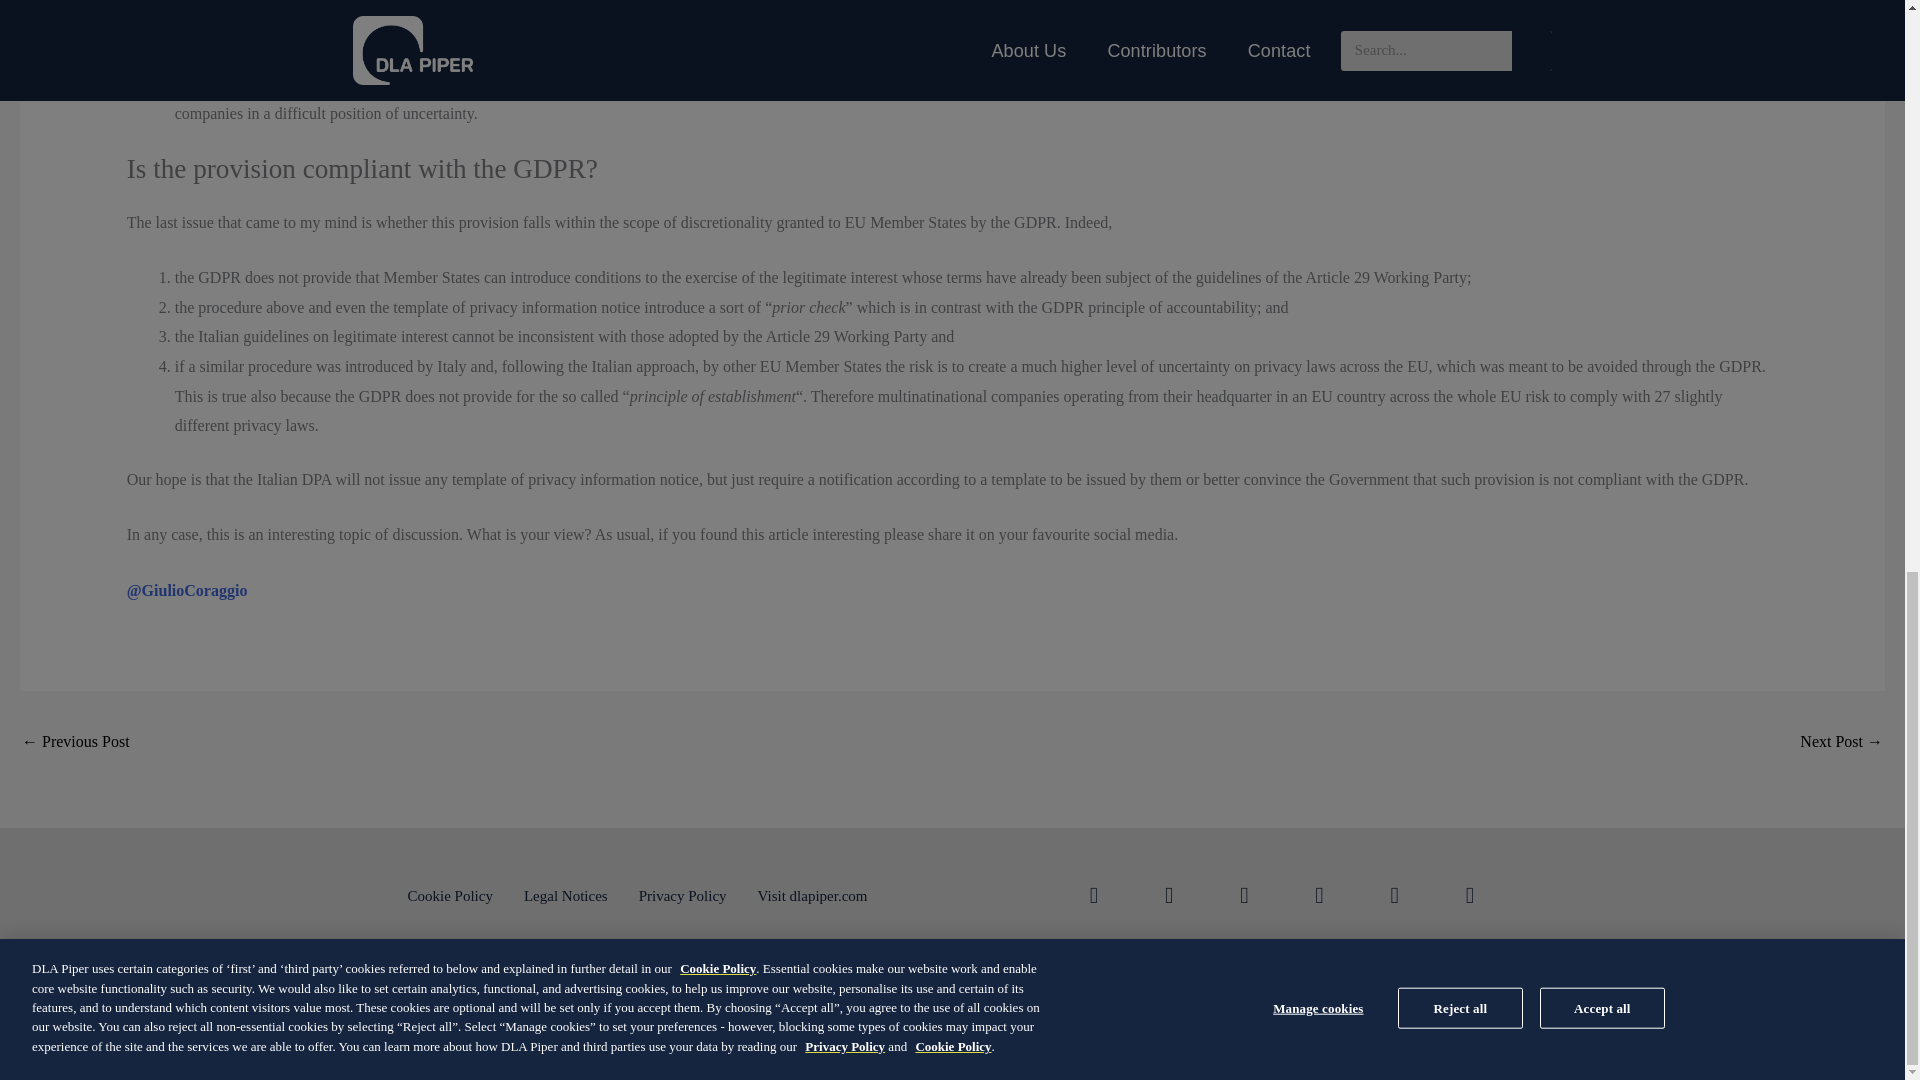  What do you see at coordinates (1093, 896) in the screenshot?
I see `Linkedin` at bounding box center [1093, 896].